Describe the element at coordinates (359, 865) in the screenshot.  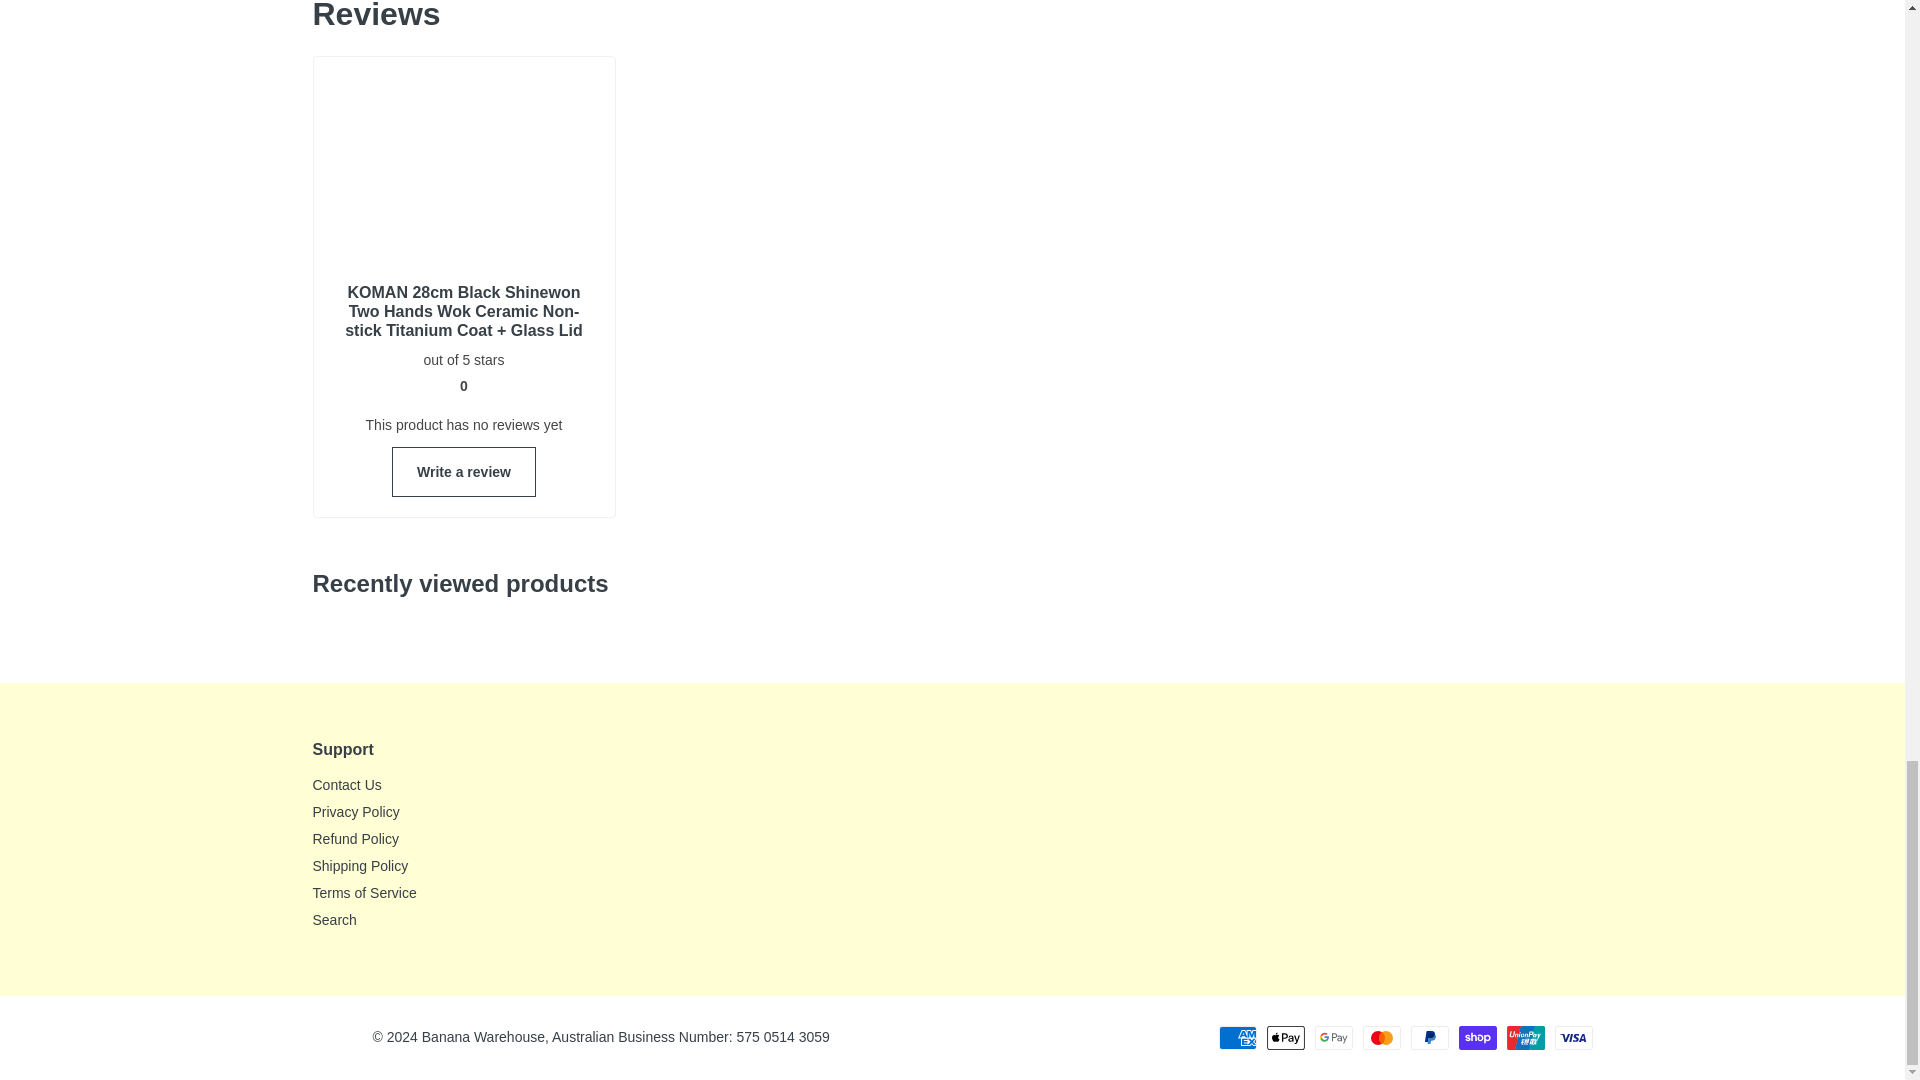
I see `Shipping Policy` at that location.